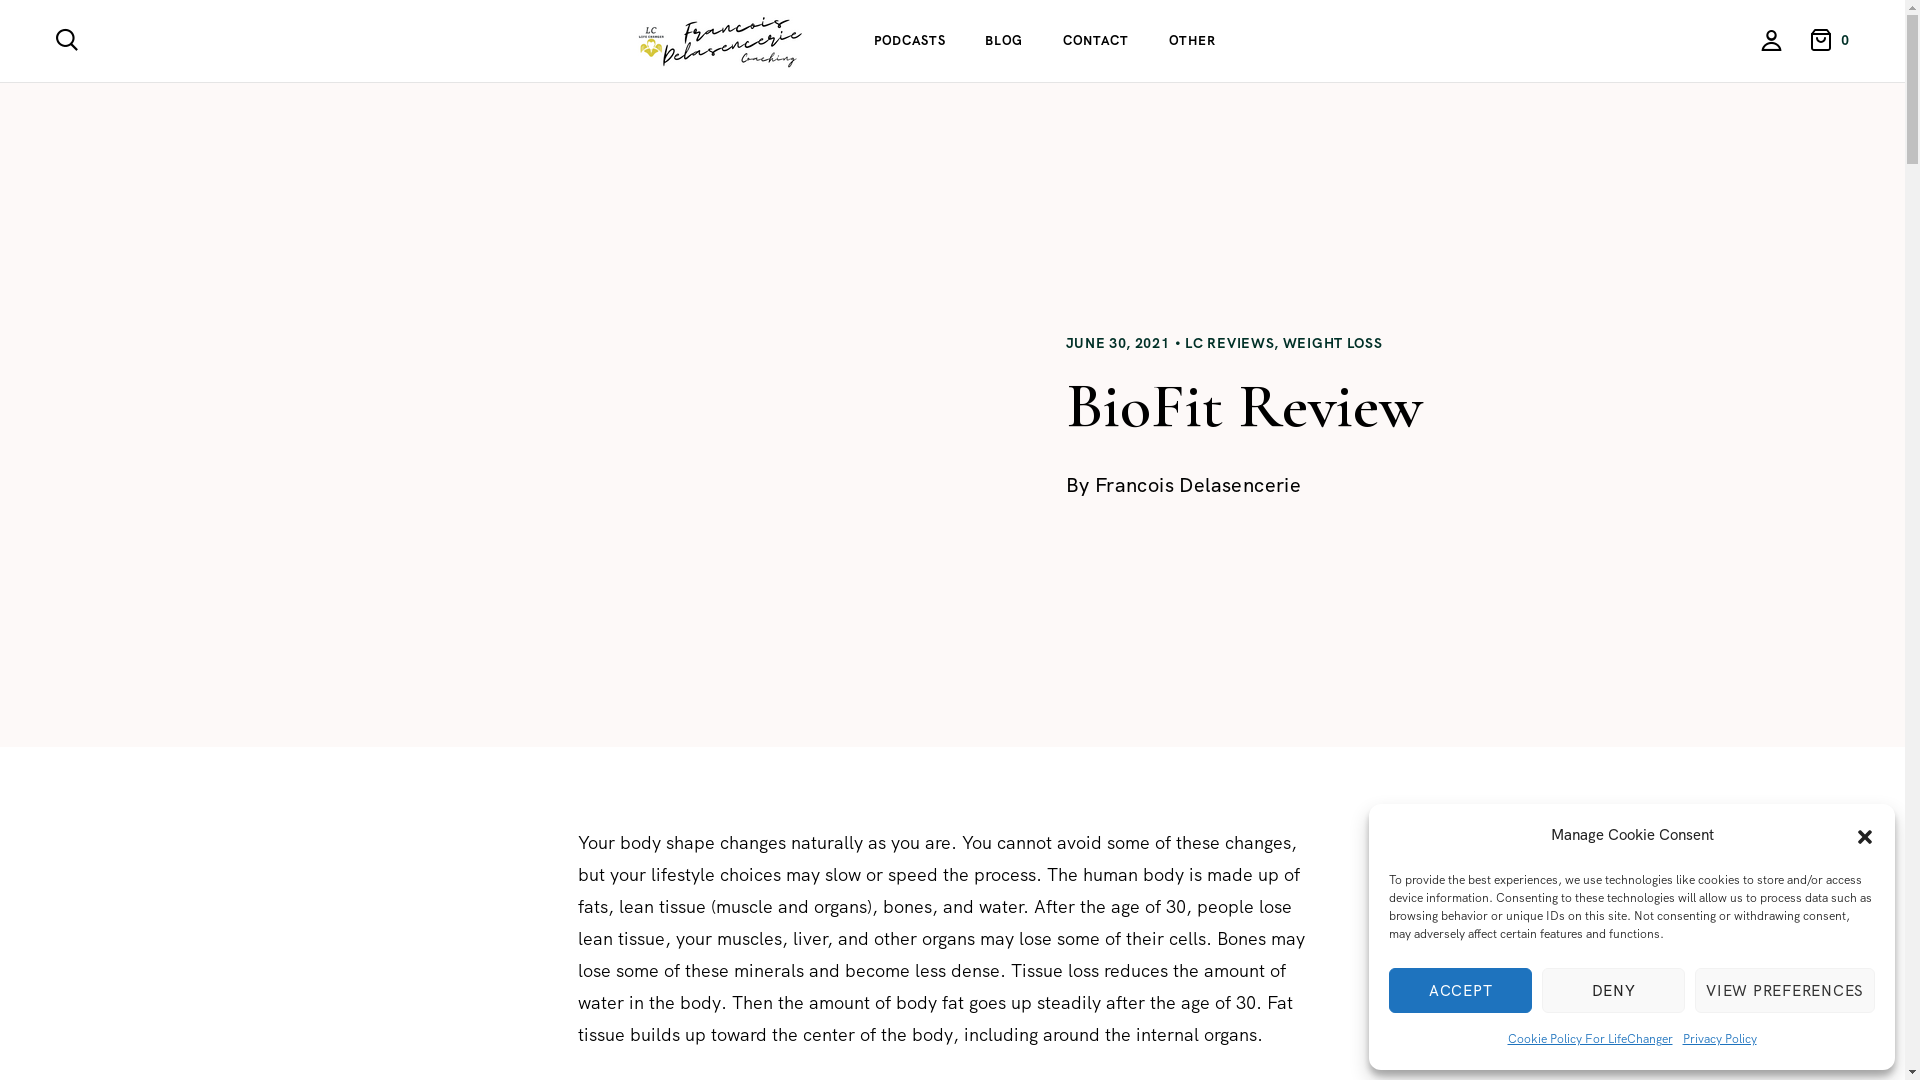 The height and width of the screenshot is (1080, 1920). I want to click on Francois Delasencerie, so click(1198, 485).